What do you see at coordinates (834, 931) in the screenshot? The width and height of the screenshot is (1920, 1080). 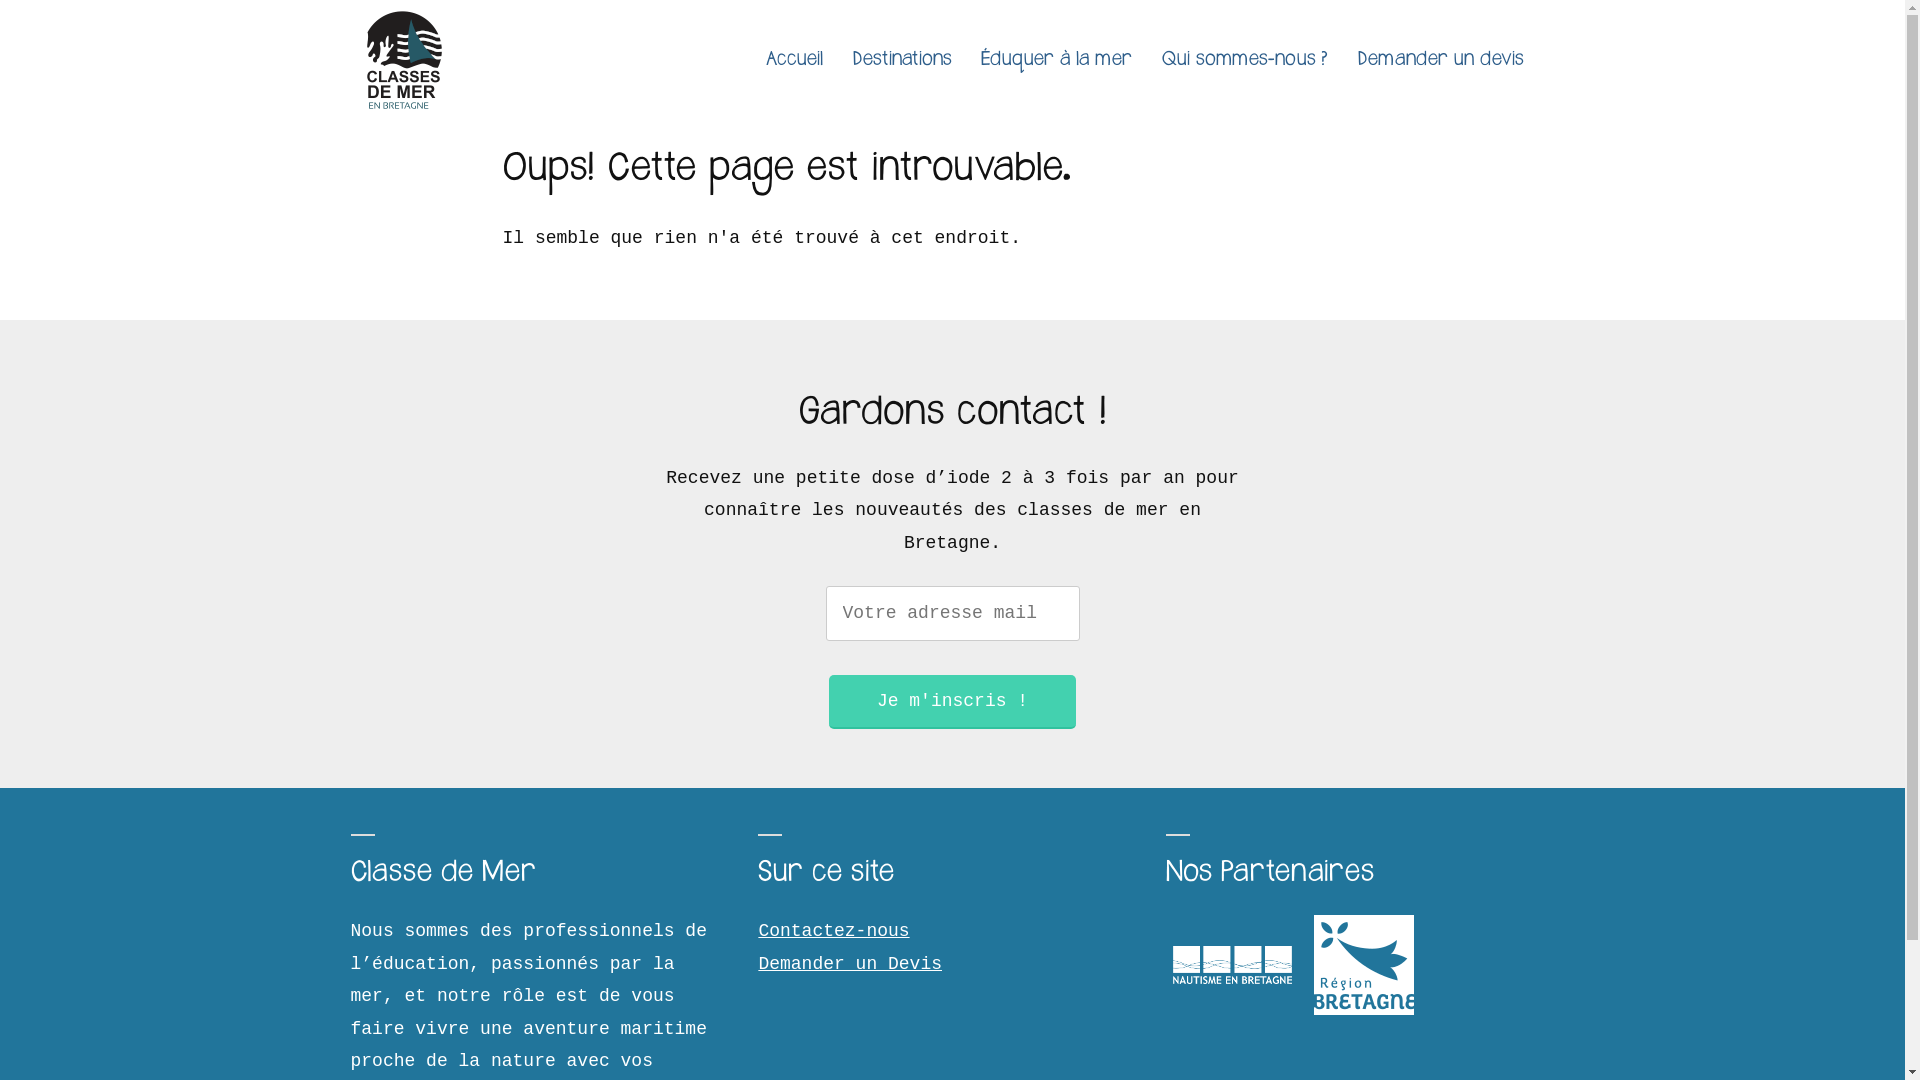 I see `Contactez-nous` at bounding box center [834, 931].